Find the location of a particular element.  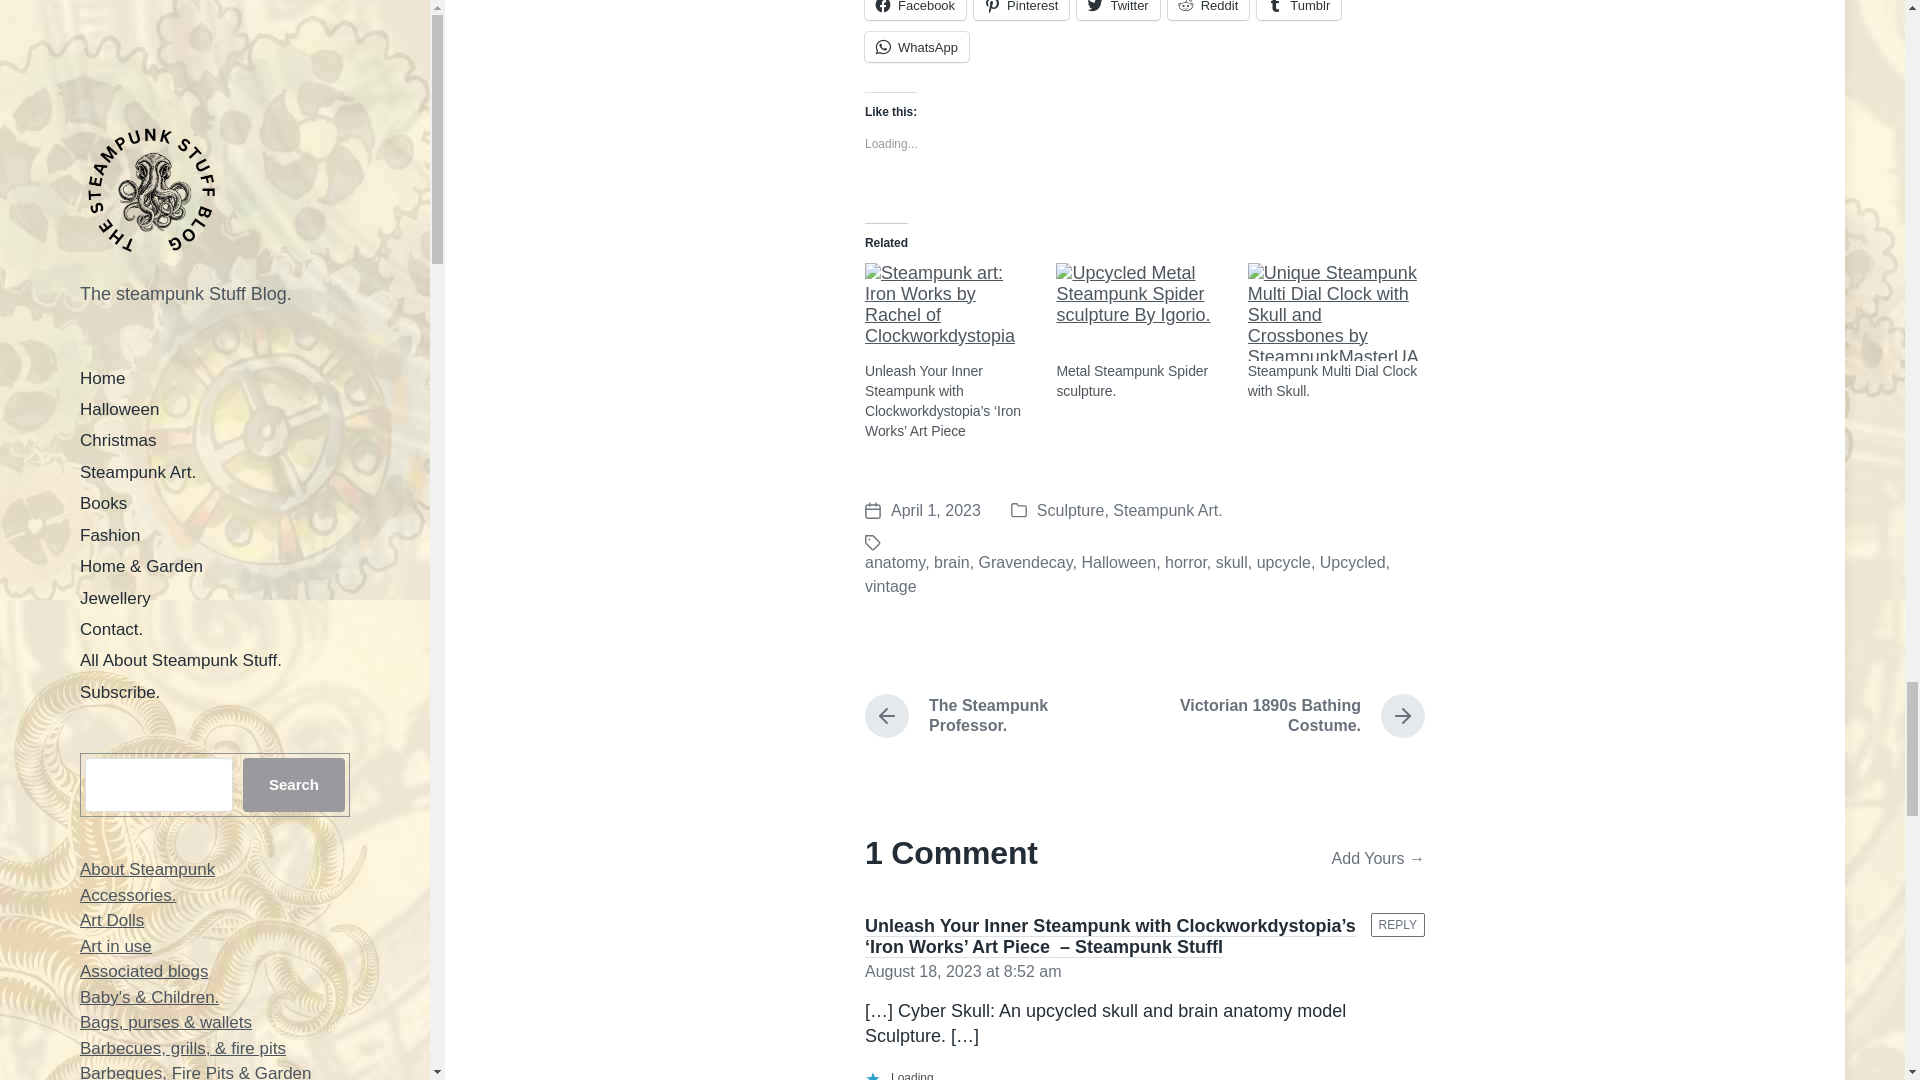

Metal Steampunk Spider sculpture. is located at coordinates (1141, 312).